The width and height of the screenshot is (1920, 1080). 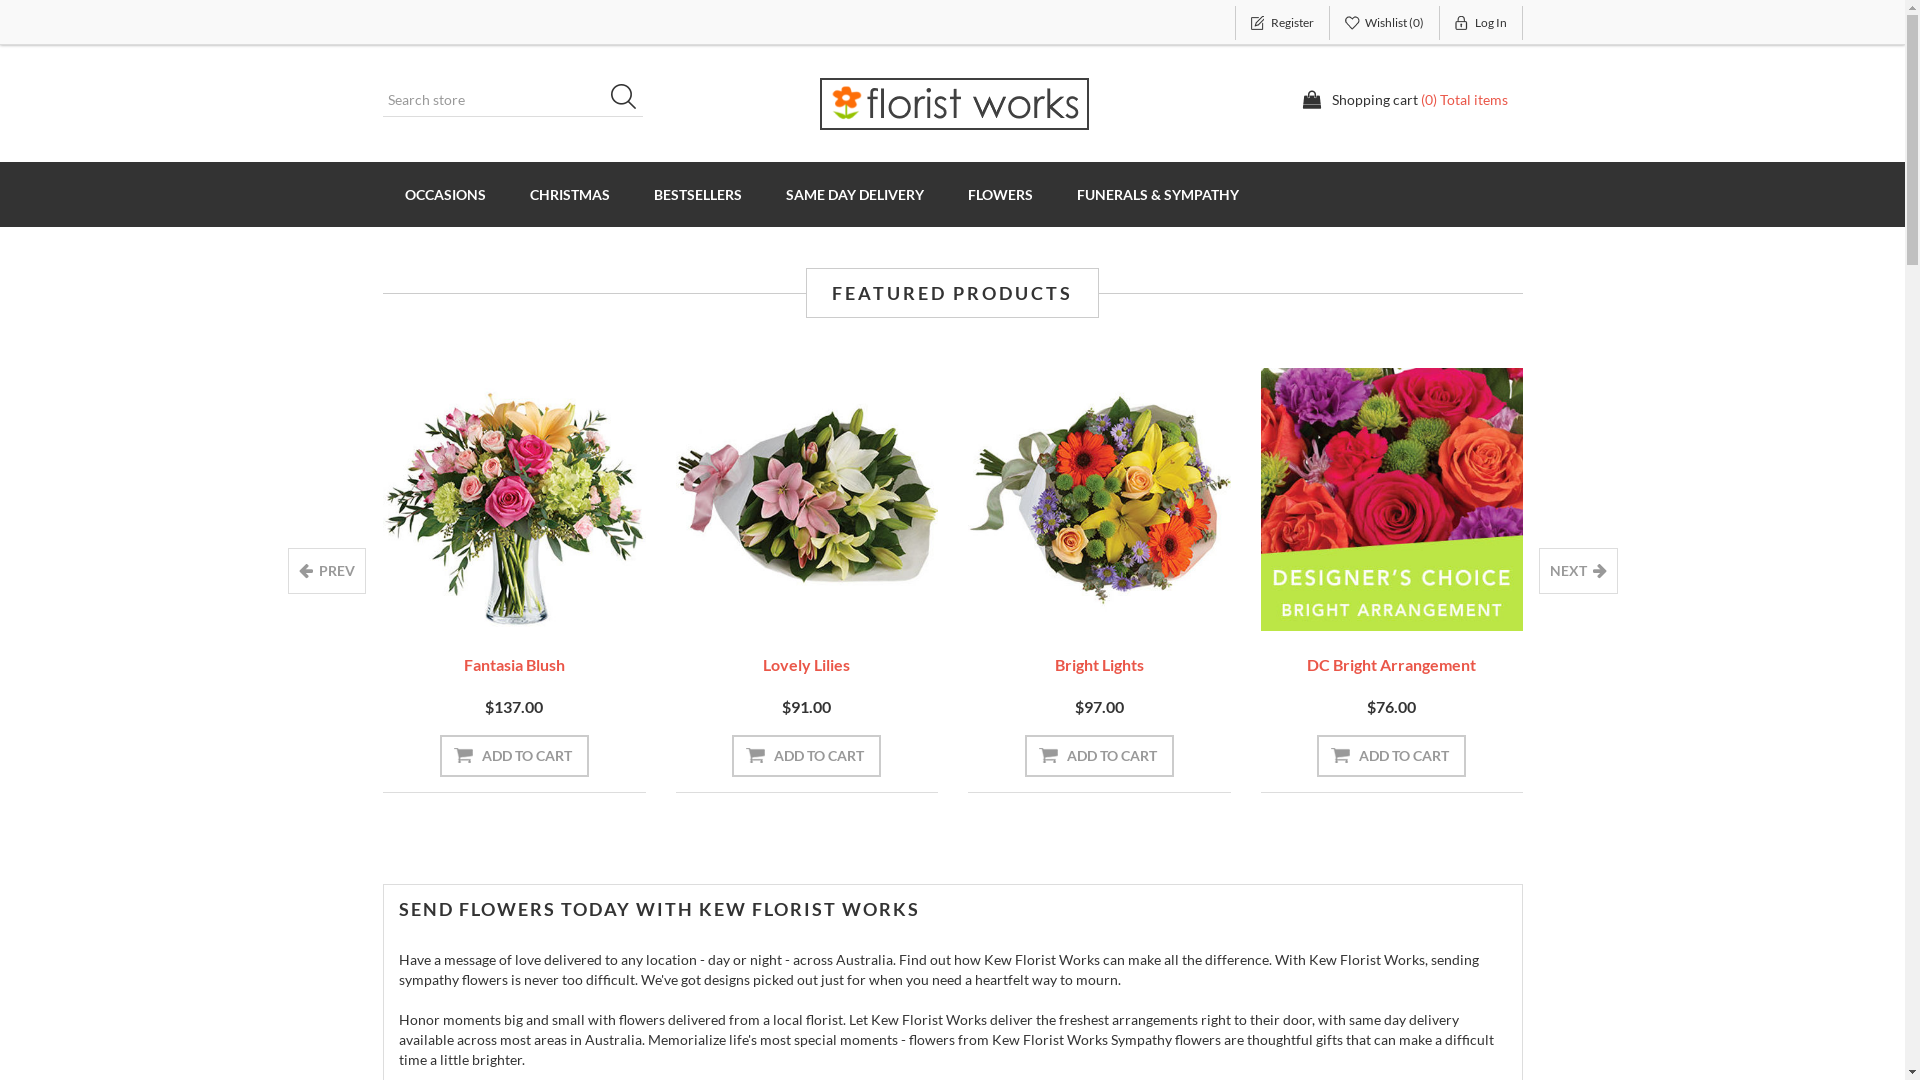 I want to click on NEXT, so click(x=1578, y=571).